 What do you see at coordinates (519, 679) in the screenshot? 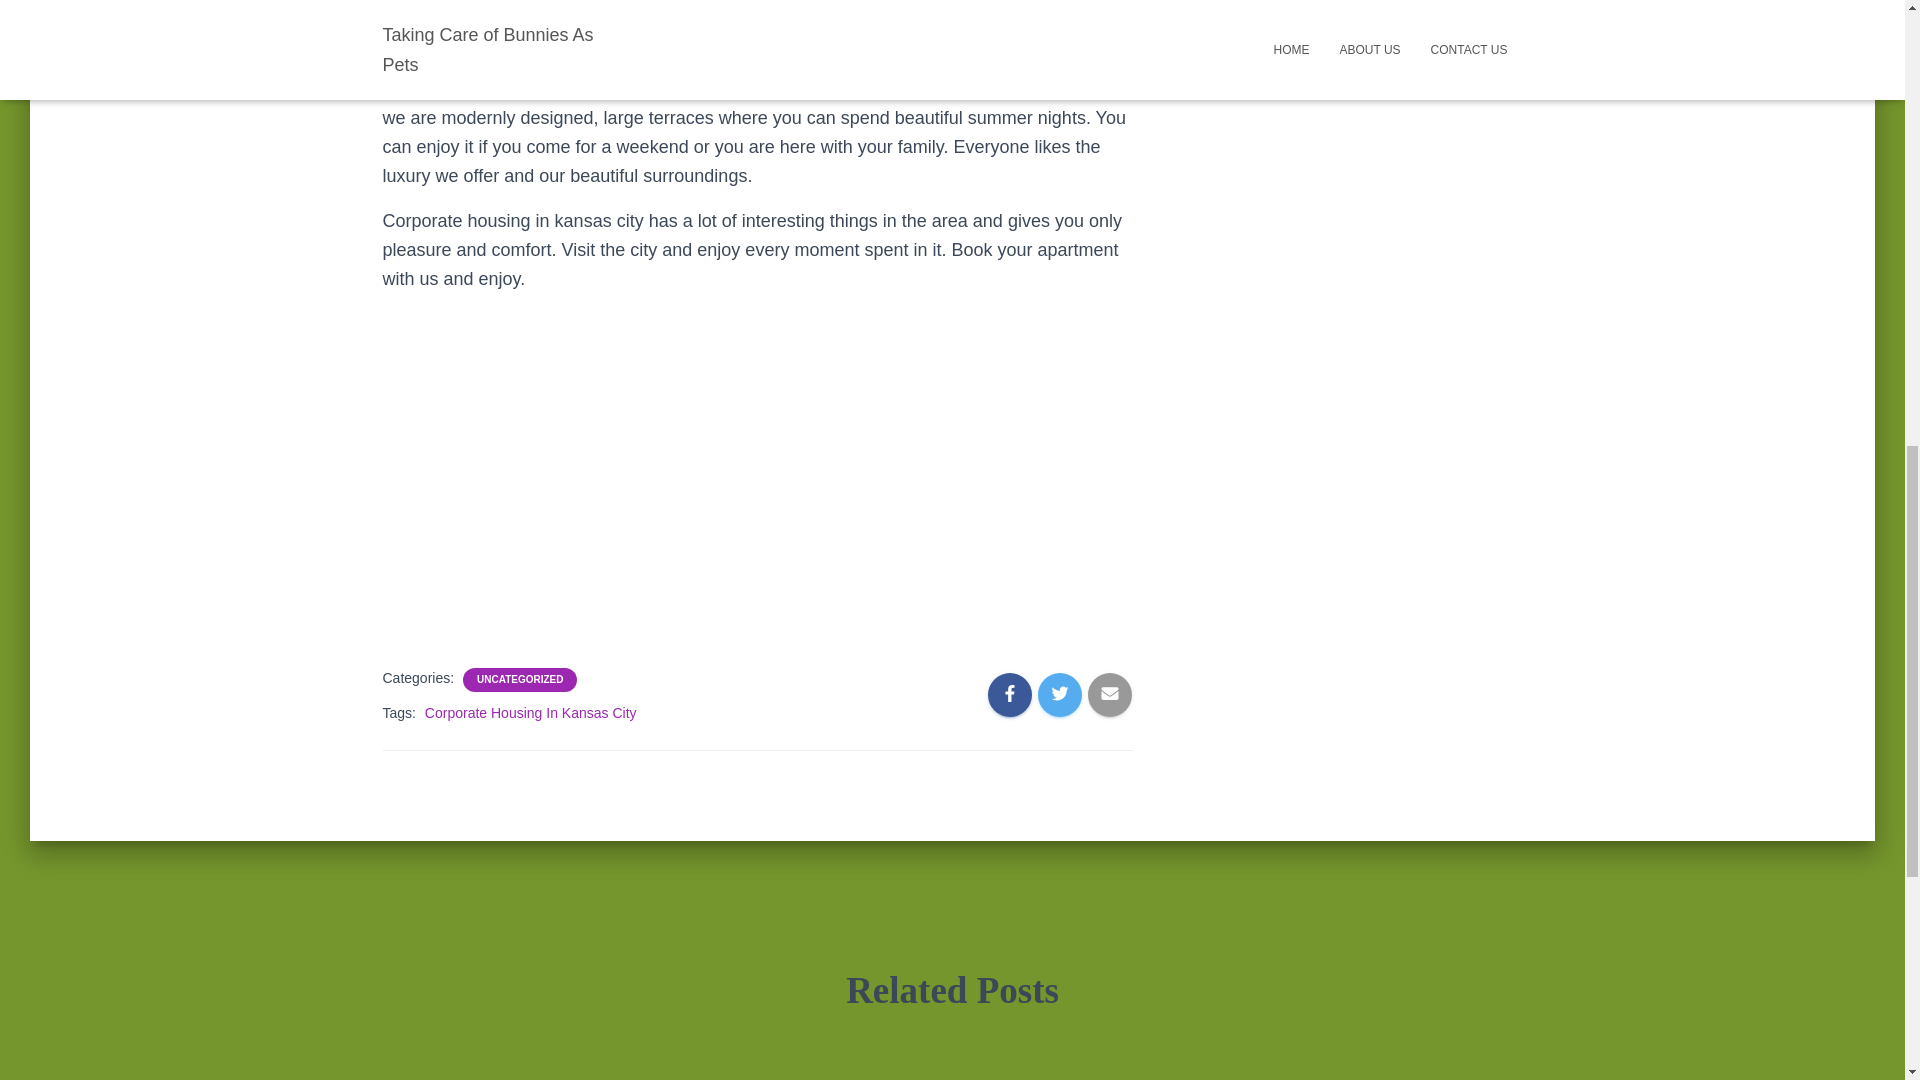
I see `UNCATEGORIZED` at bounding box center [519, 679].